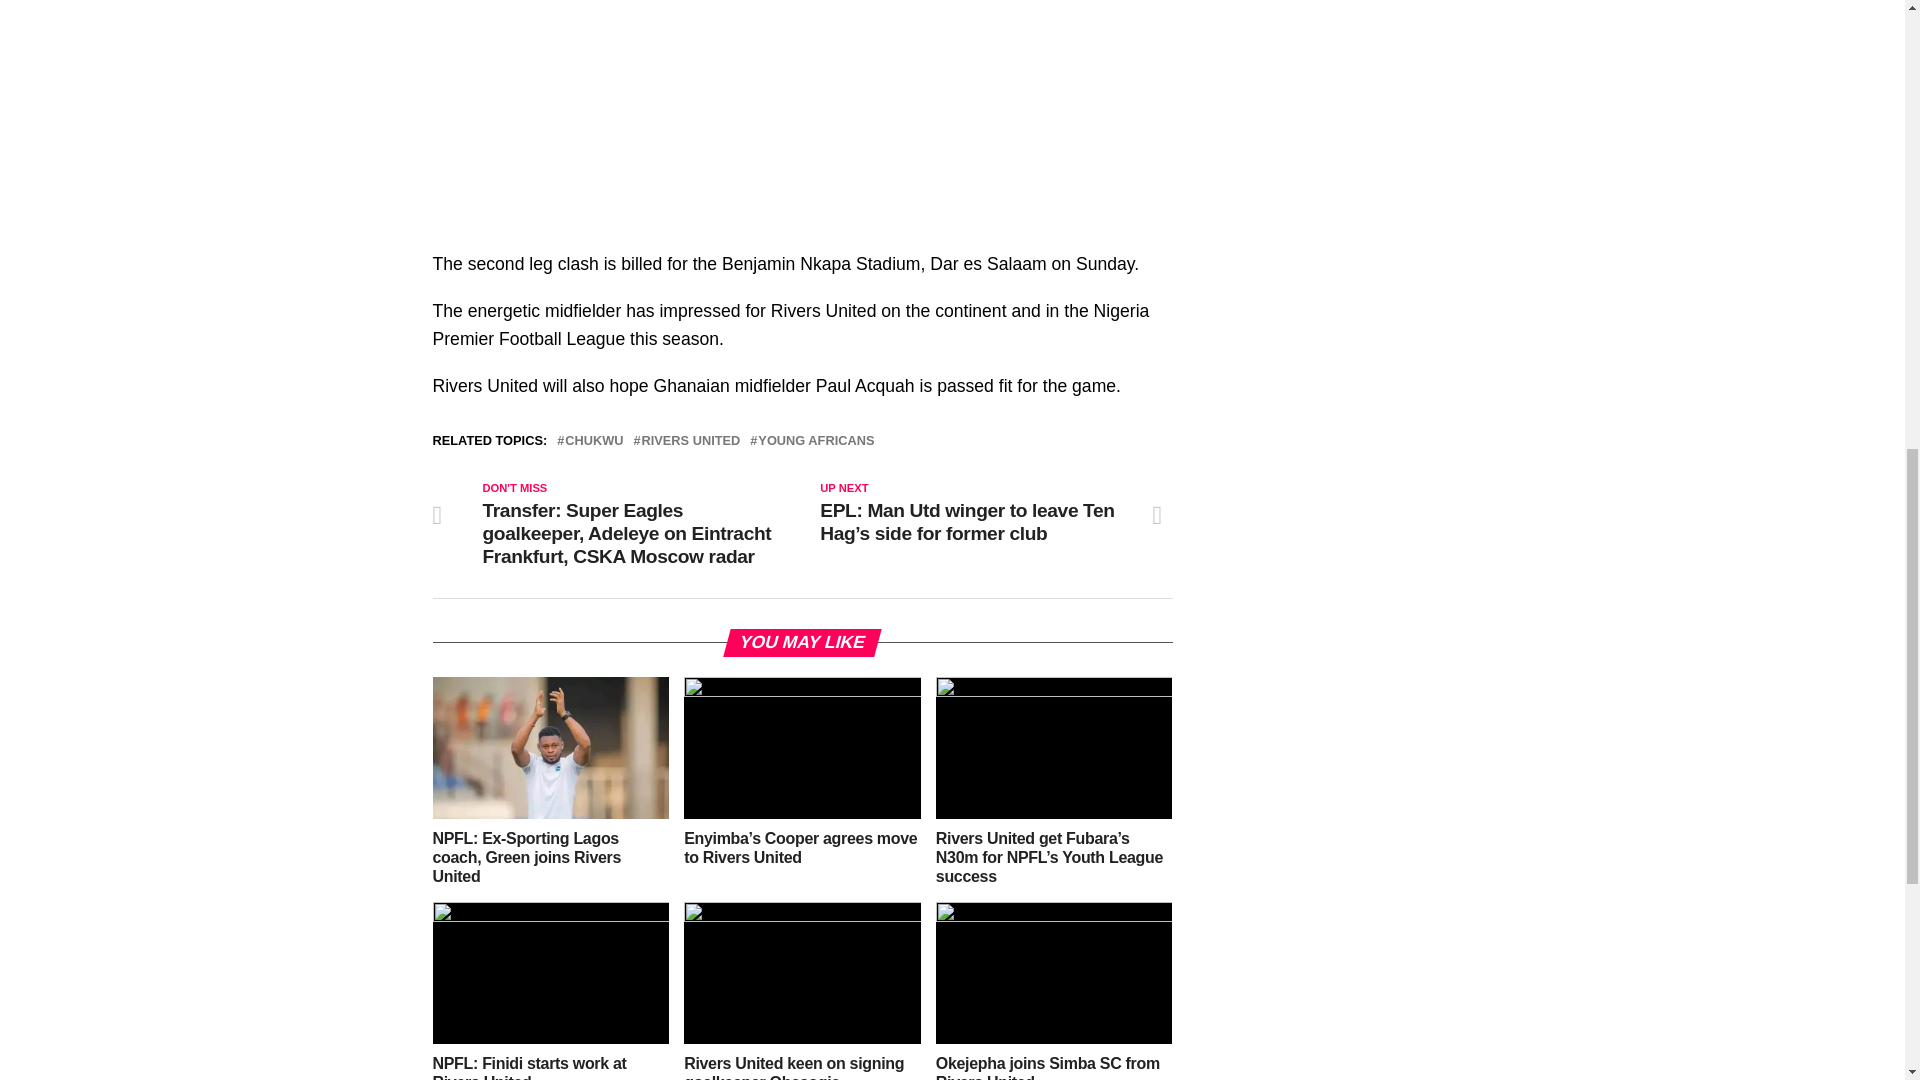  Describe the element at coordinates (593, 442) in the screenshot. I see `CHUKWU` at that location.